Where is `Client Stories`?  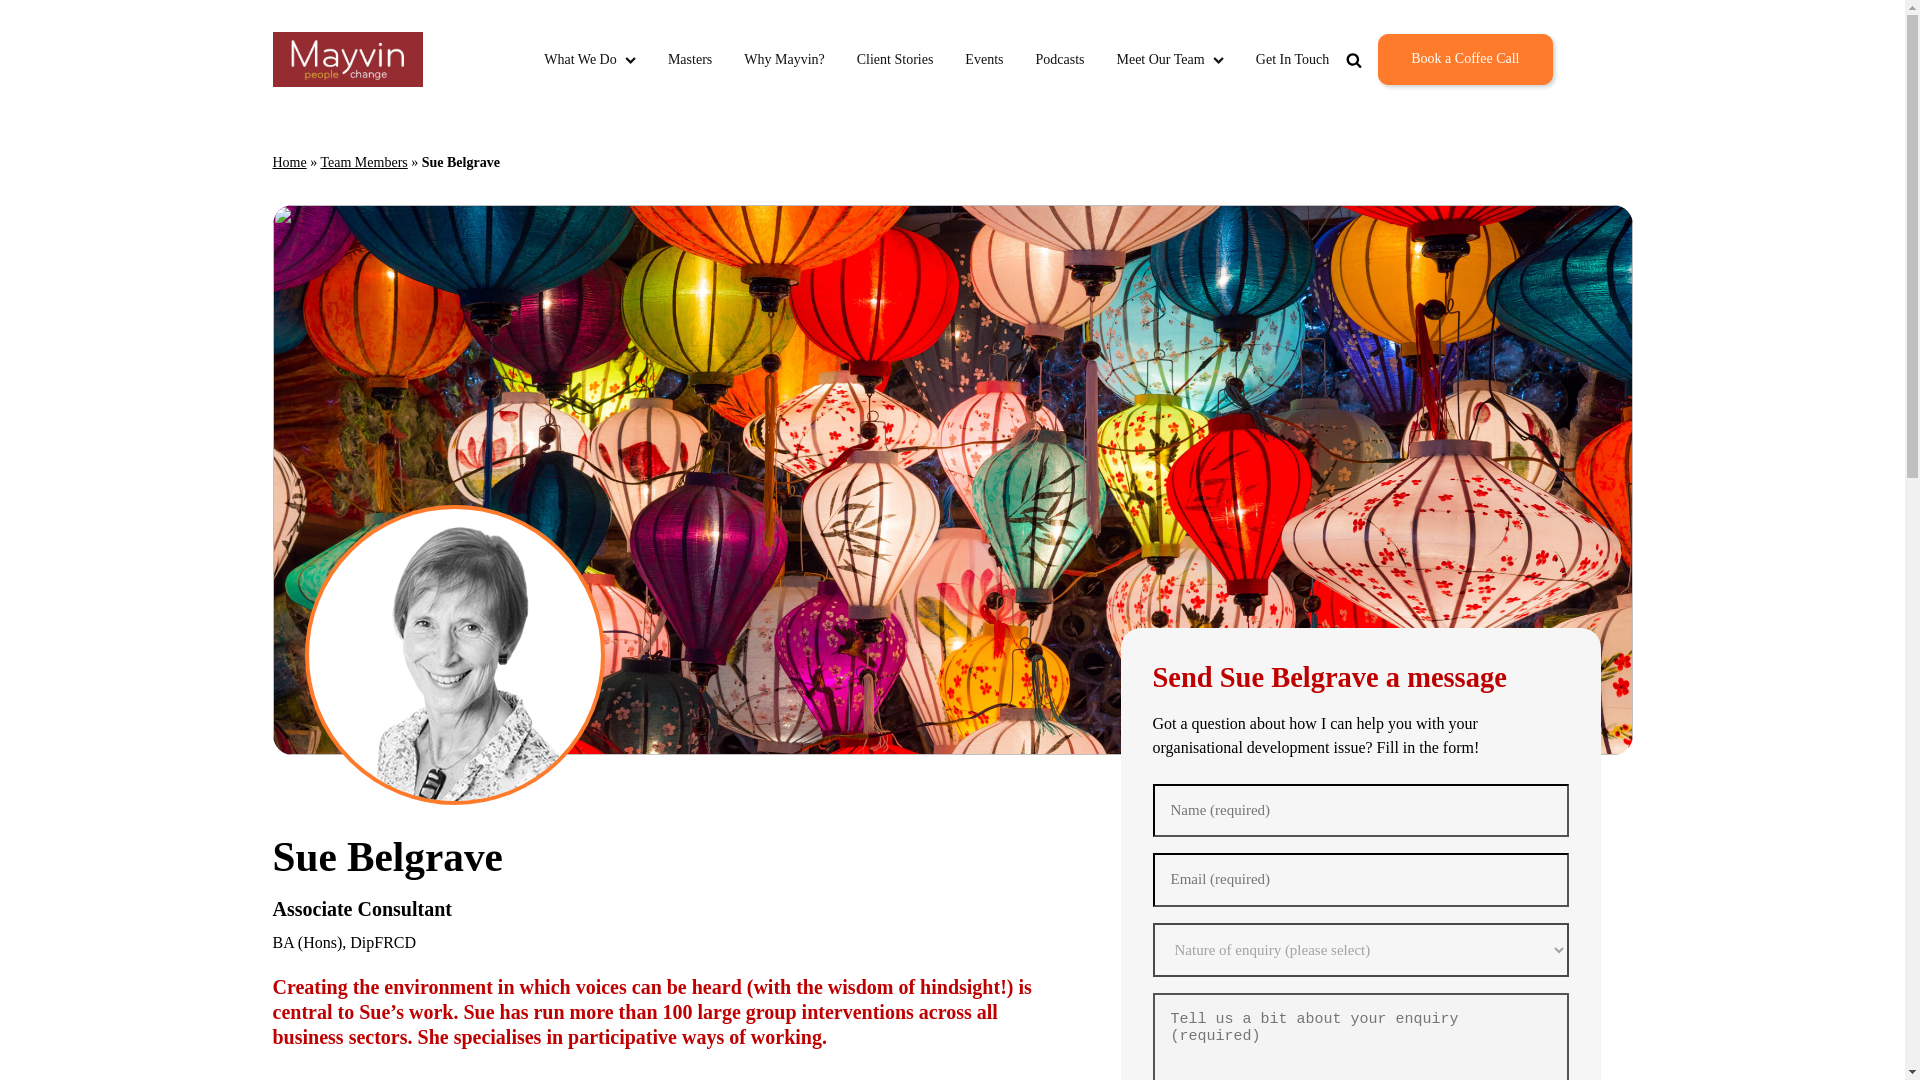 Client Stories is located at coordinates (894, 59).